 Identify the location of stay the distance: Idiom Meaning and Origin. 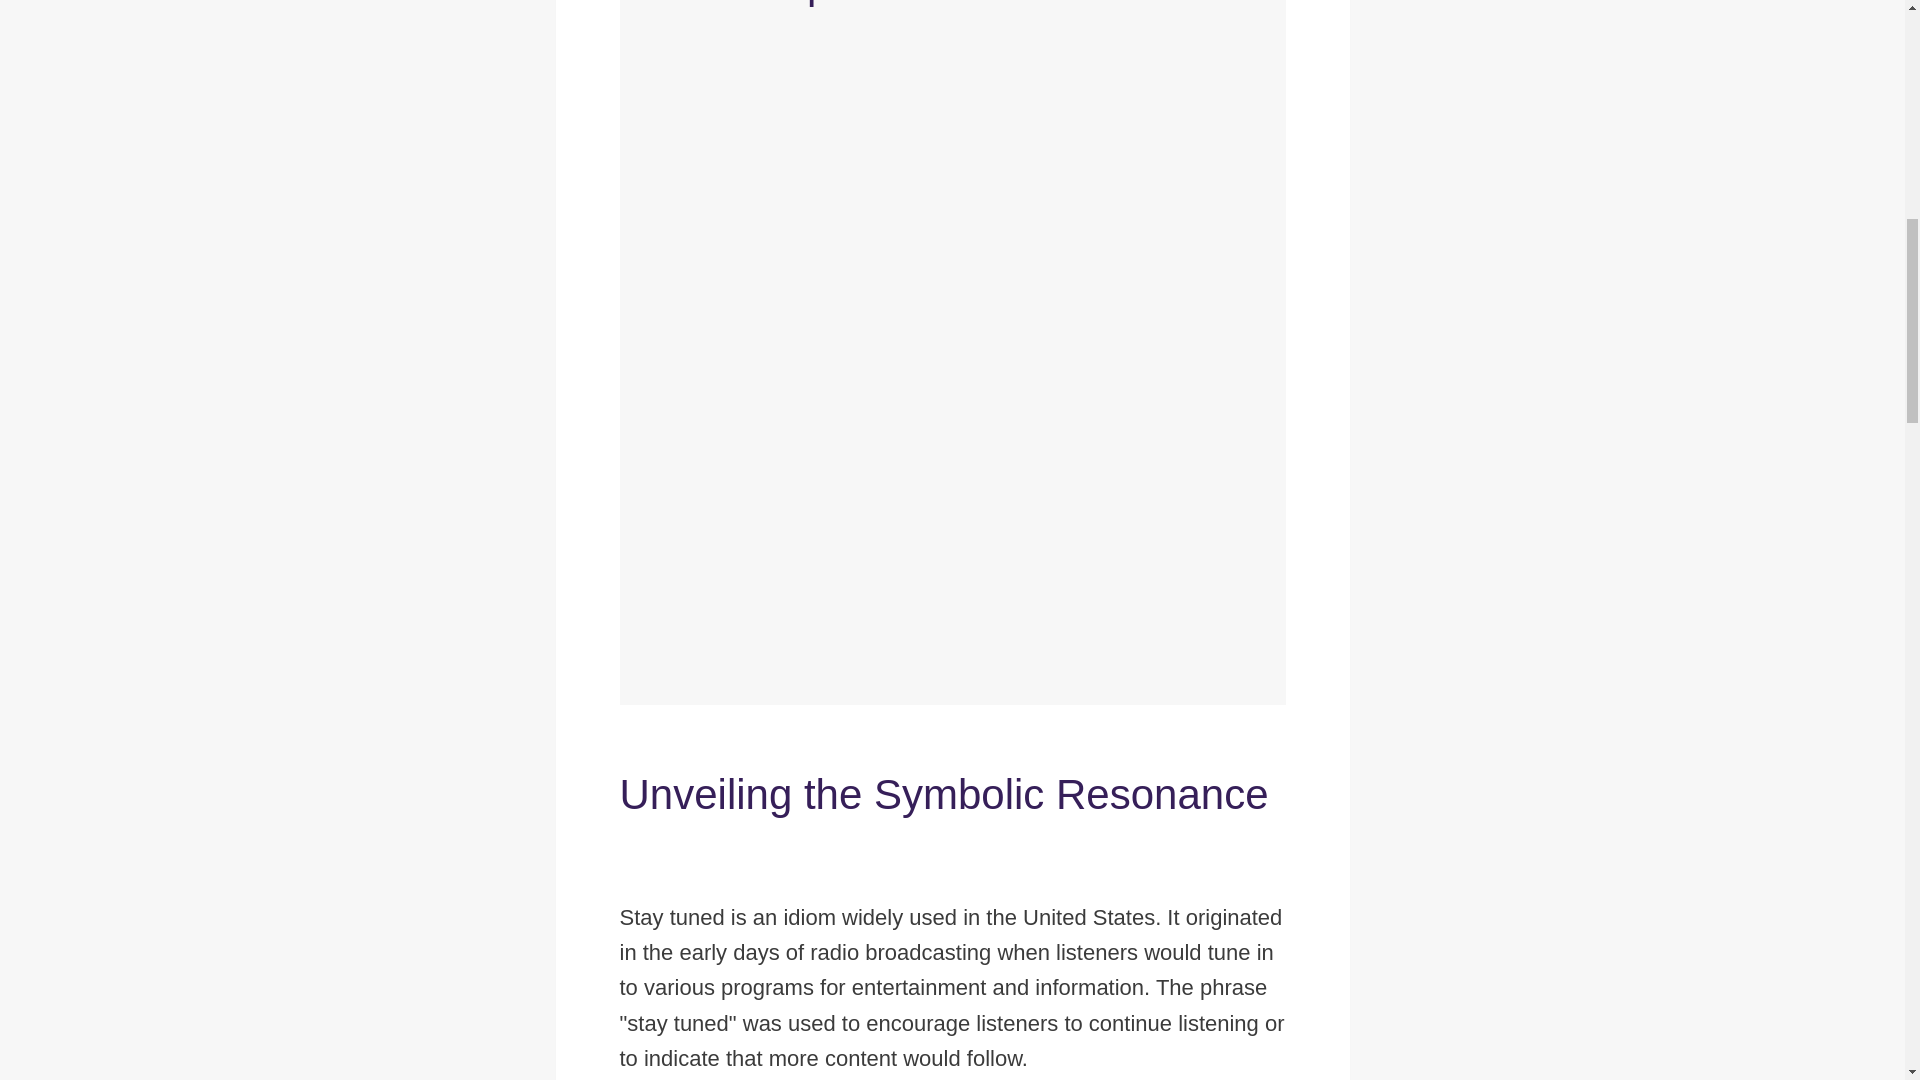
(952, 1070).